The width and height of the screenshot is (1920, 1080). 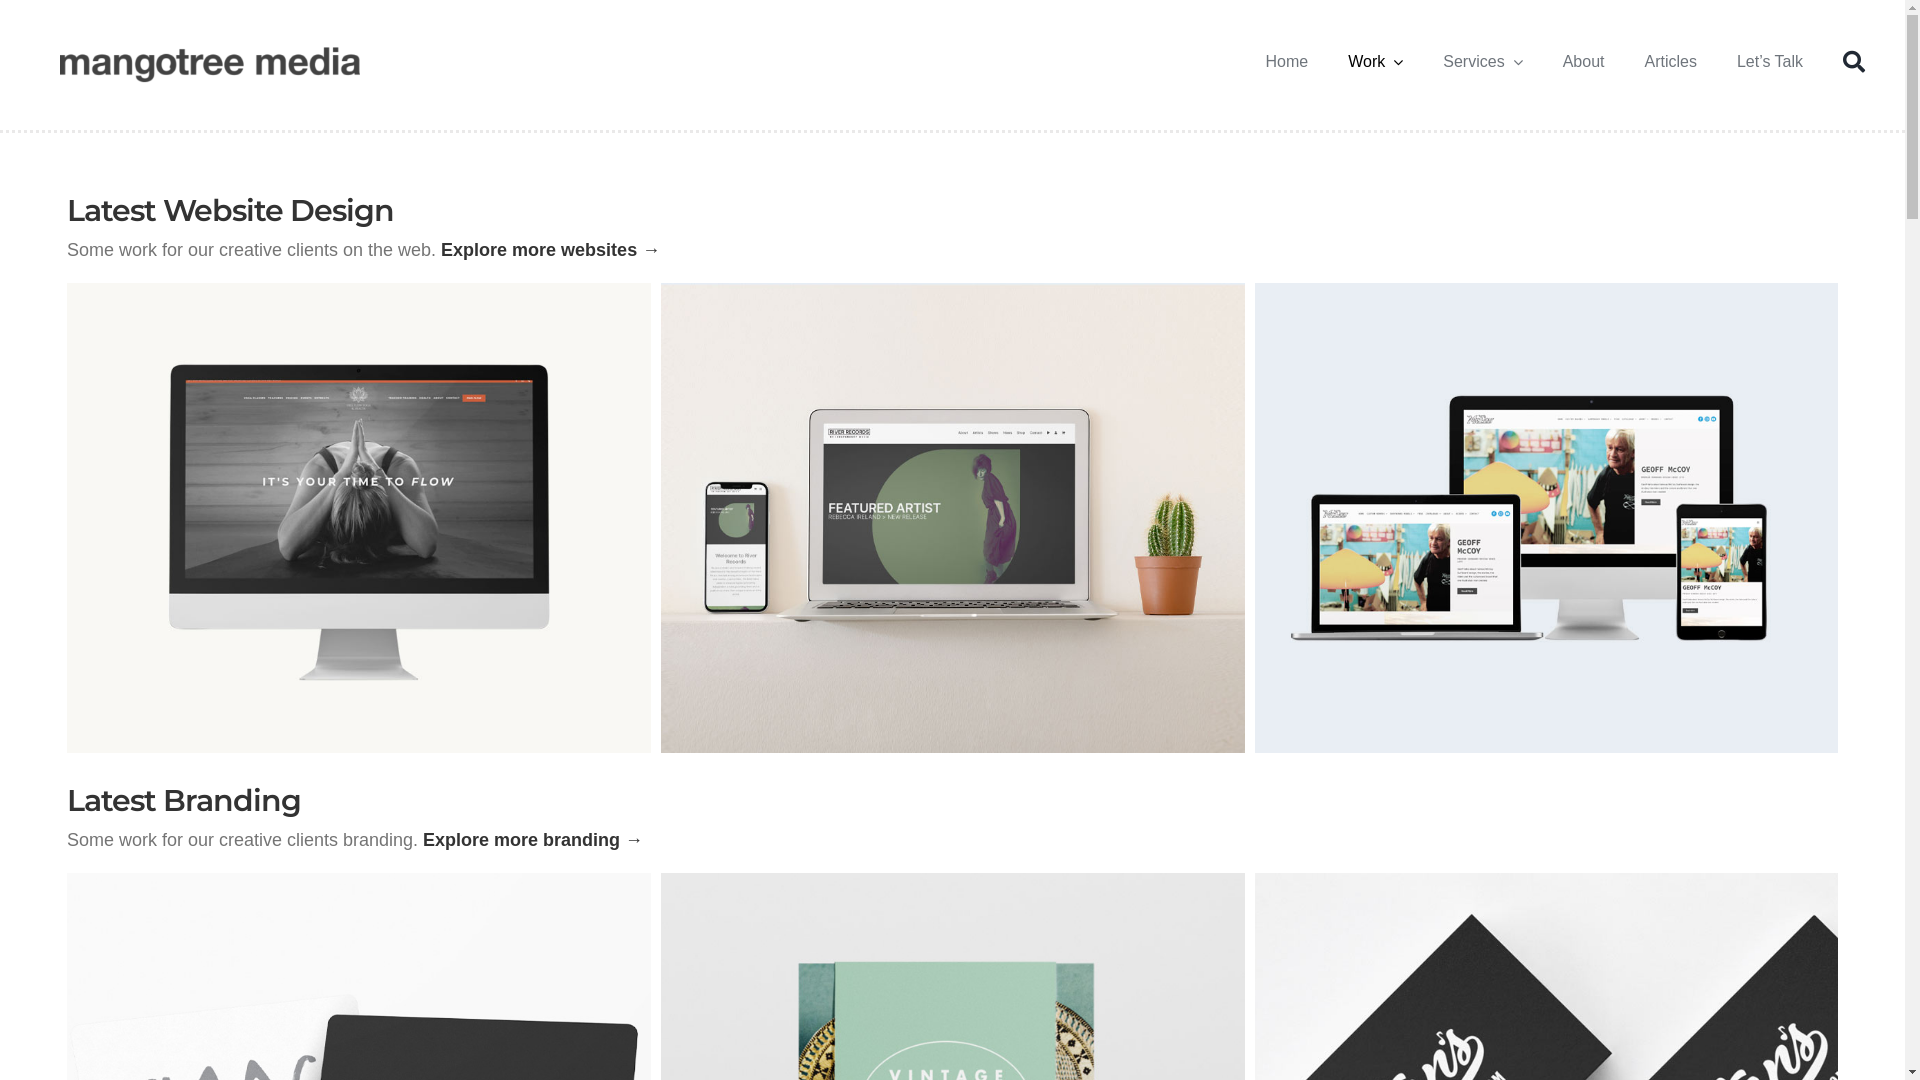 I want to click on Services, so click(x=1482, y=62).